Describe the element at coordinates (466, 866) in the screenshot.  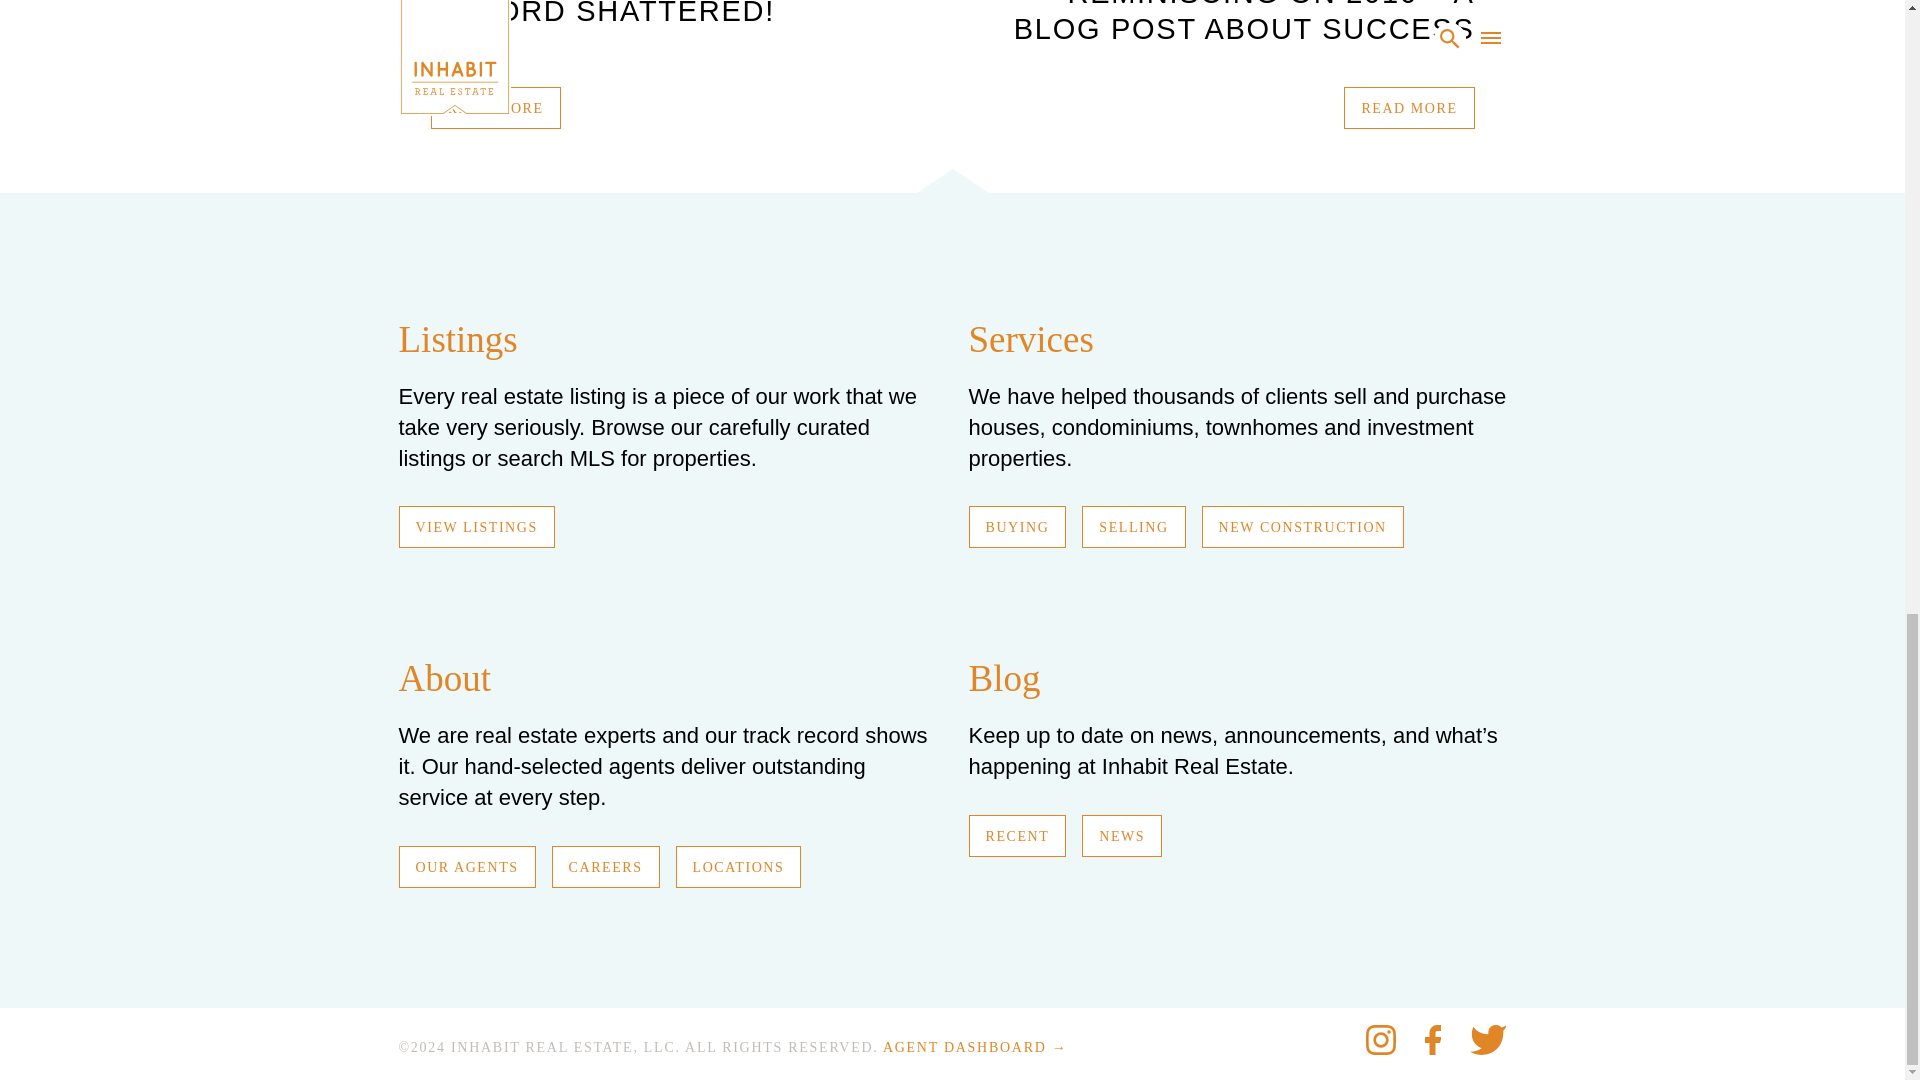
I see `OUR AGENTS` at that location.